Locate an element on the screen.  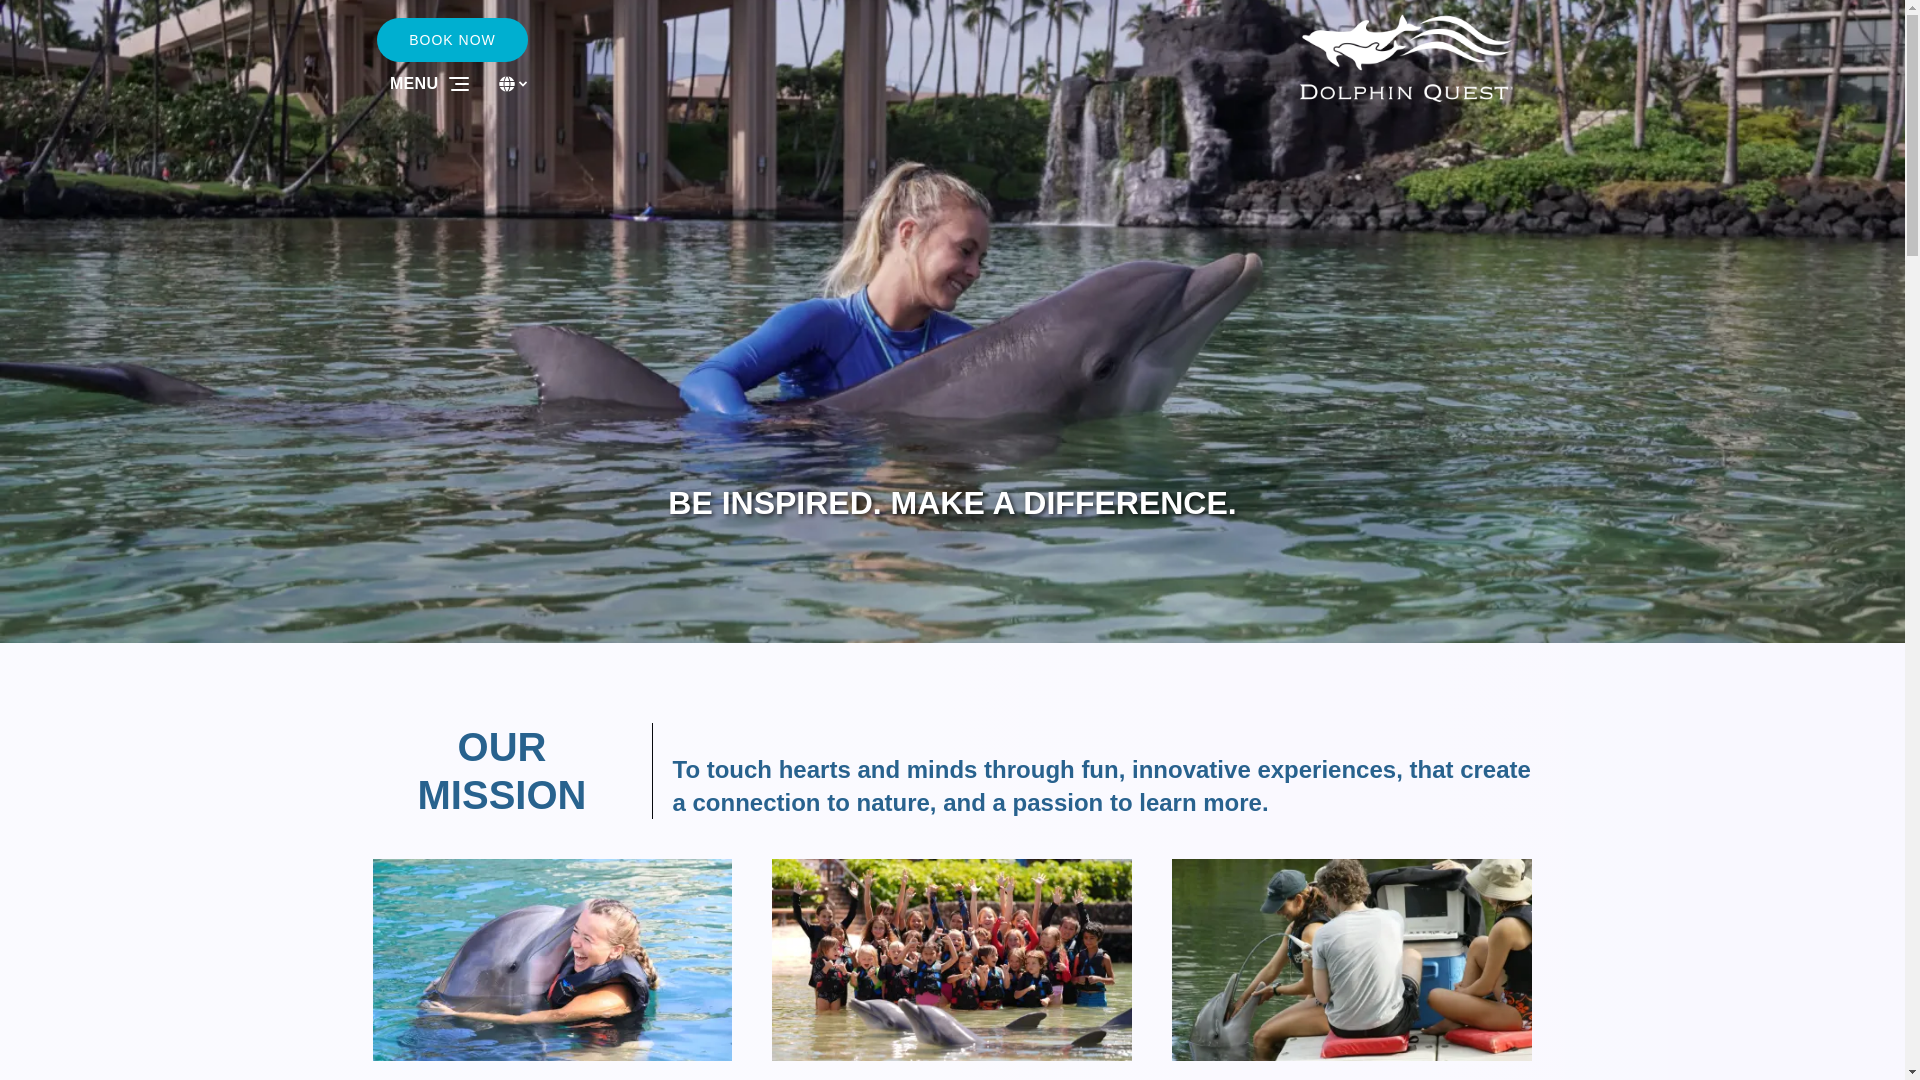
Skip to footer is located at coordinates (56, 21).